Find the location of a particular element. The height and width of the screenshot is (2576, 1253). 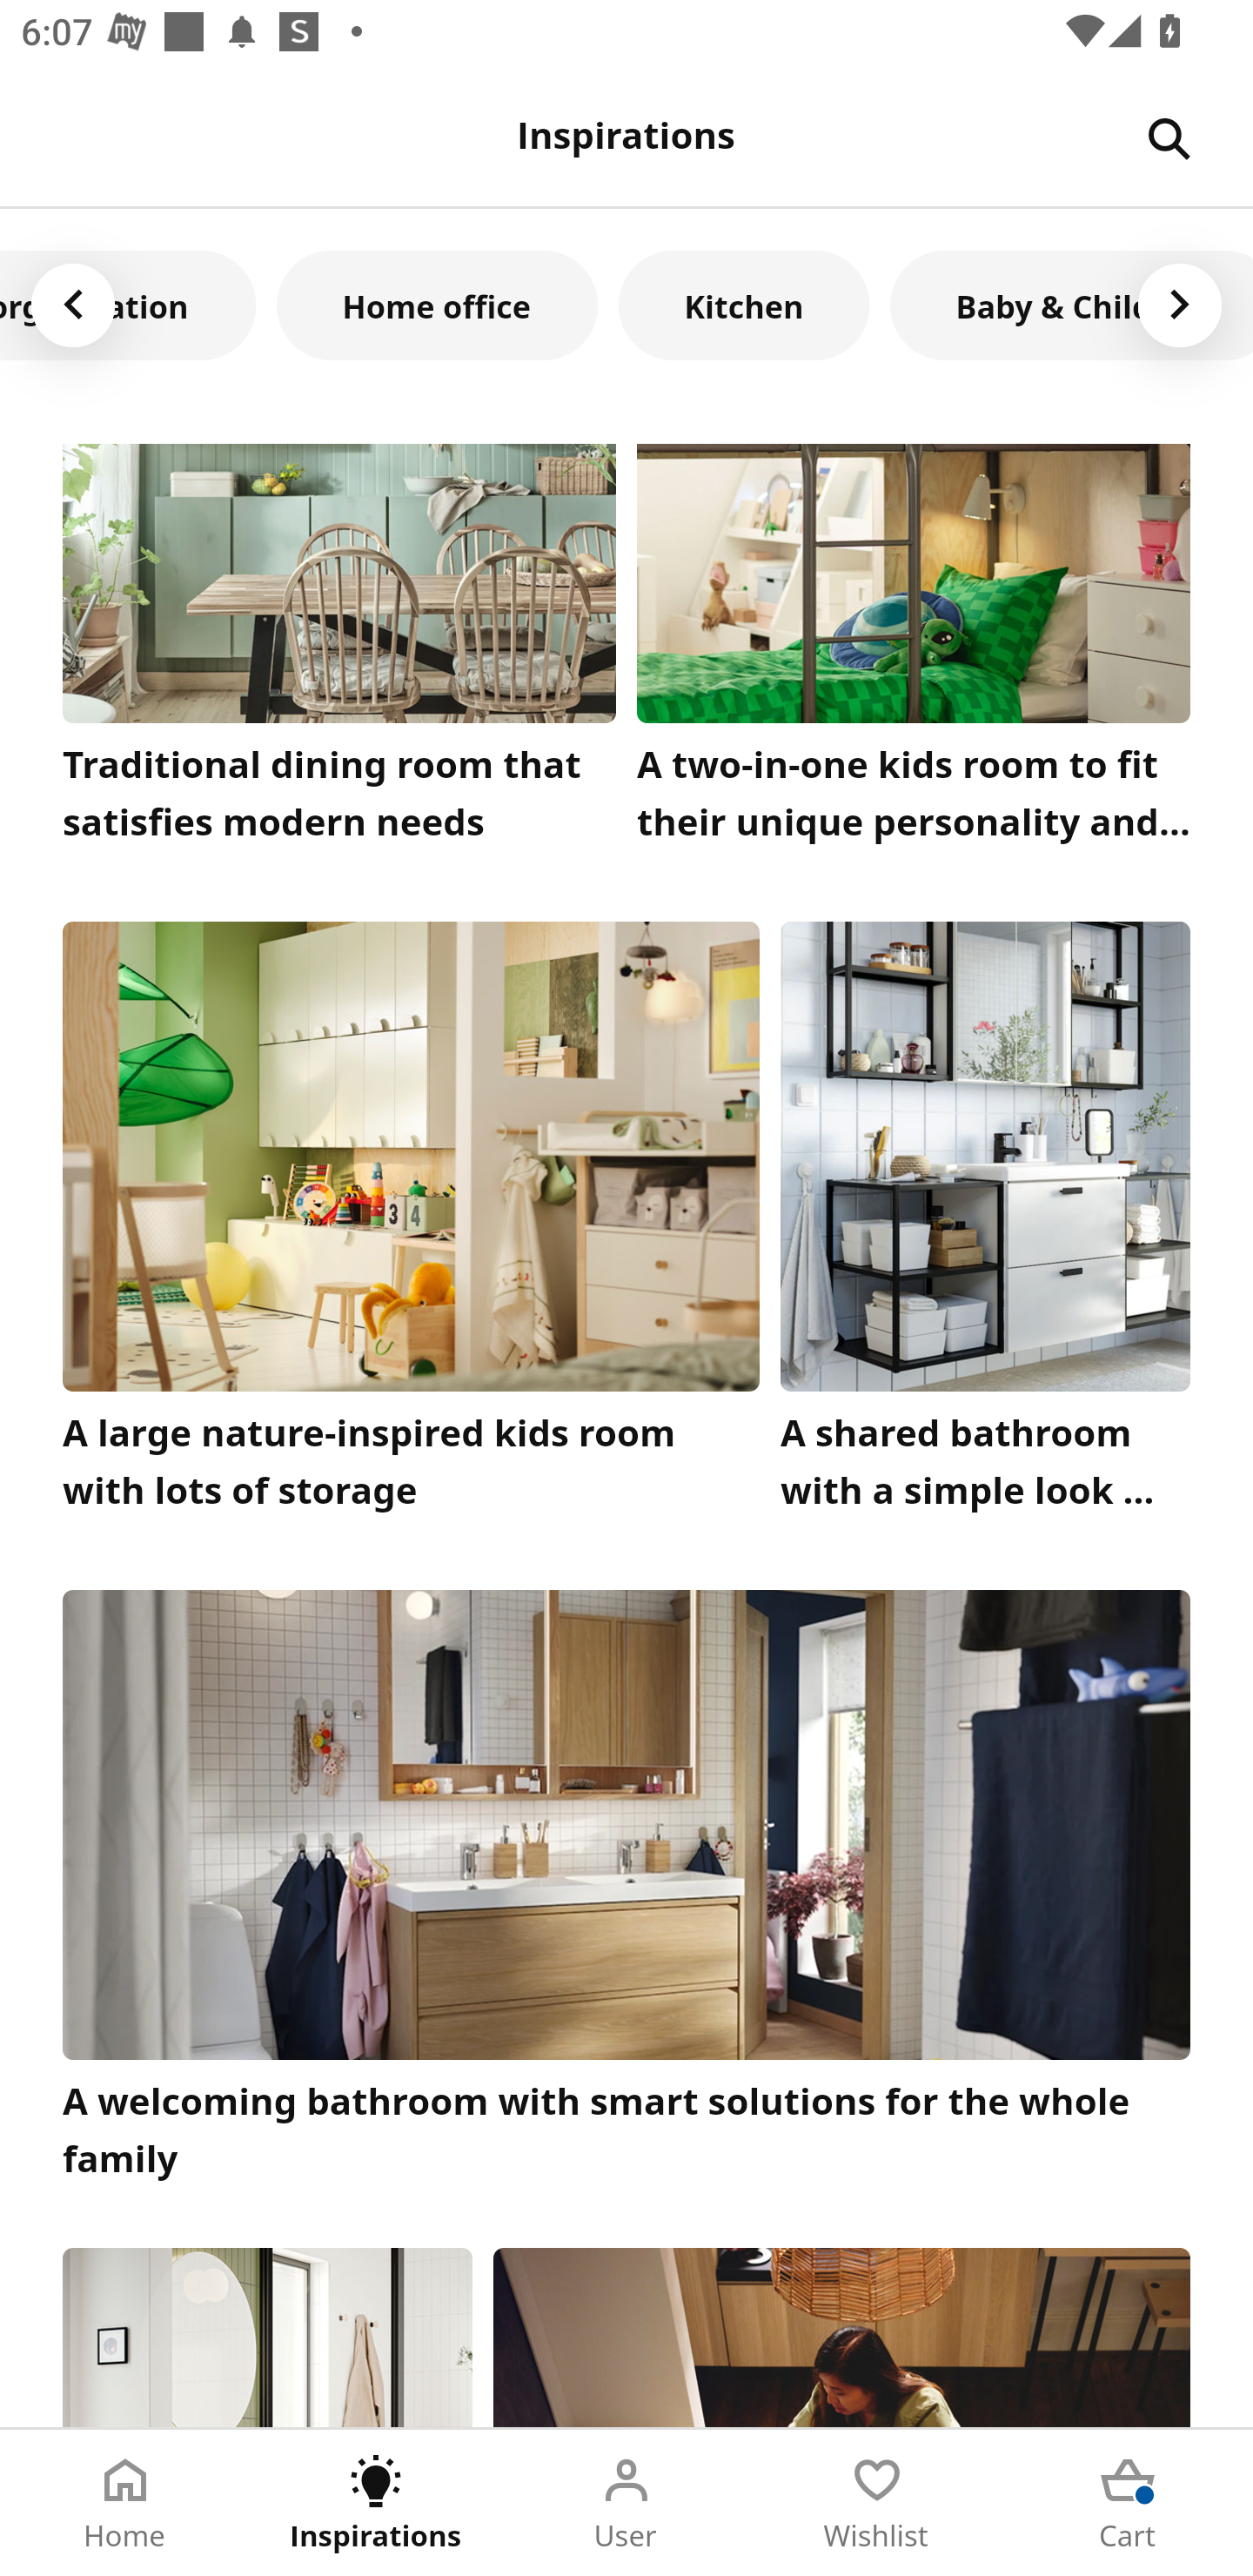

User
Tab 3 of 5 is located at coordinates (626, 2503).